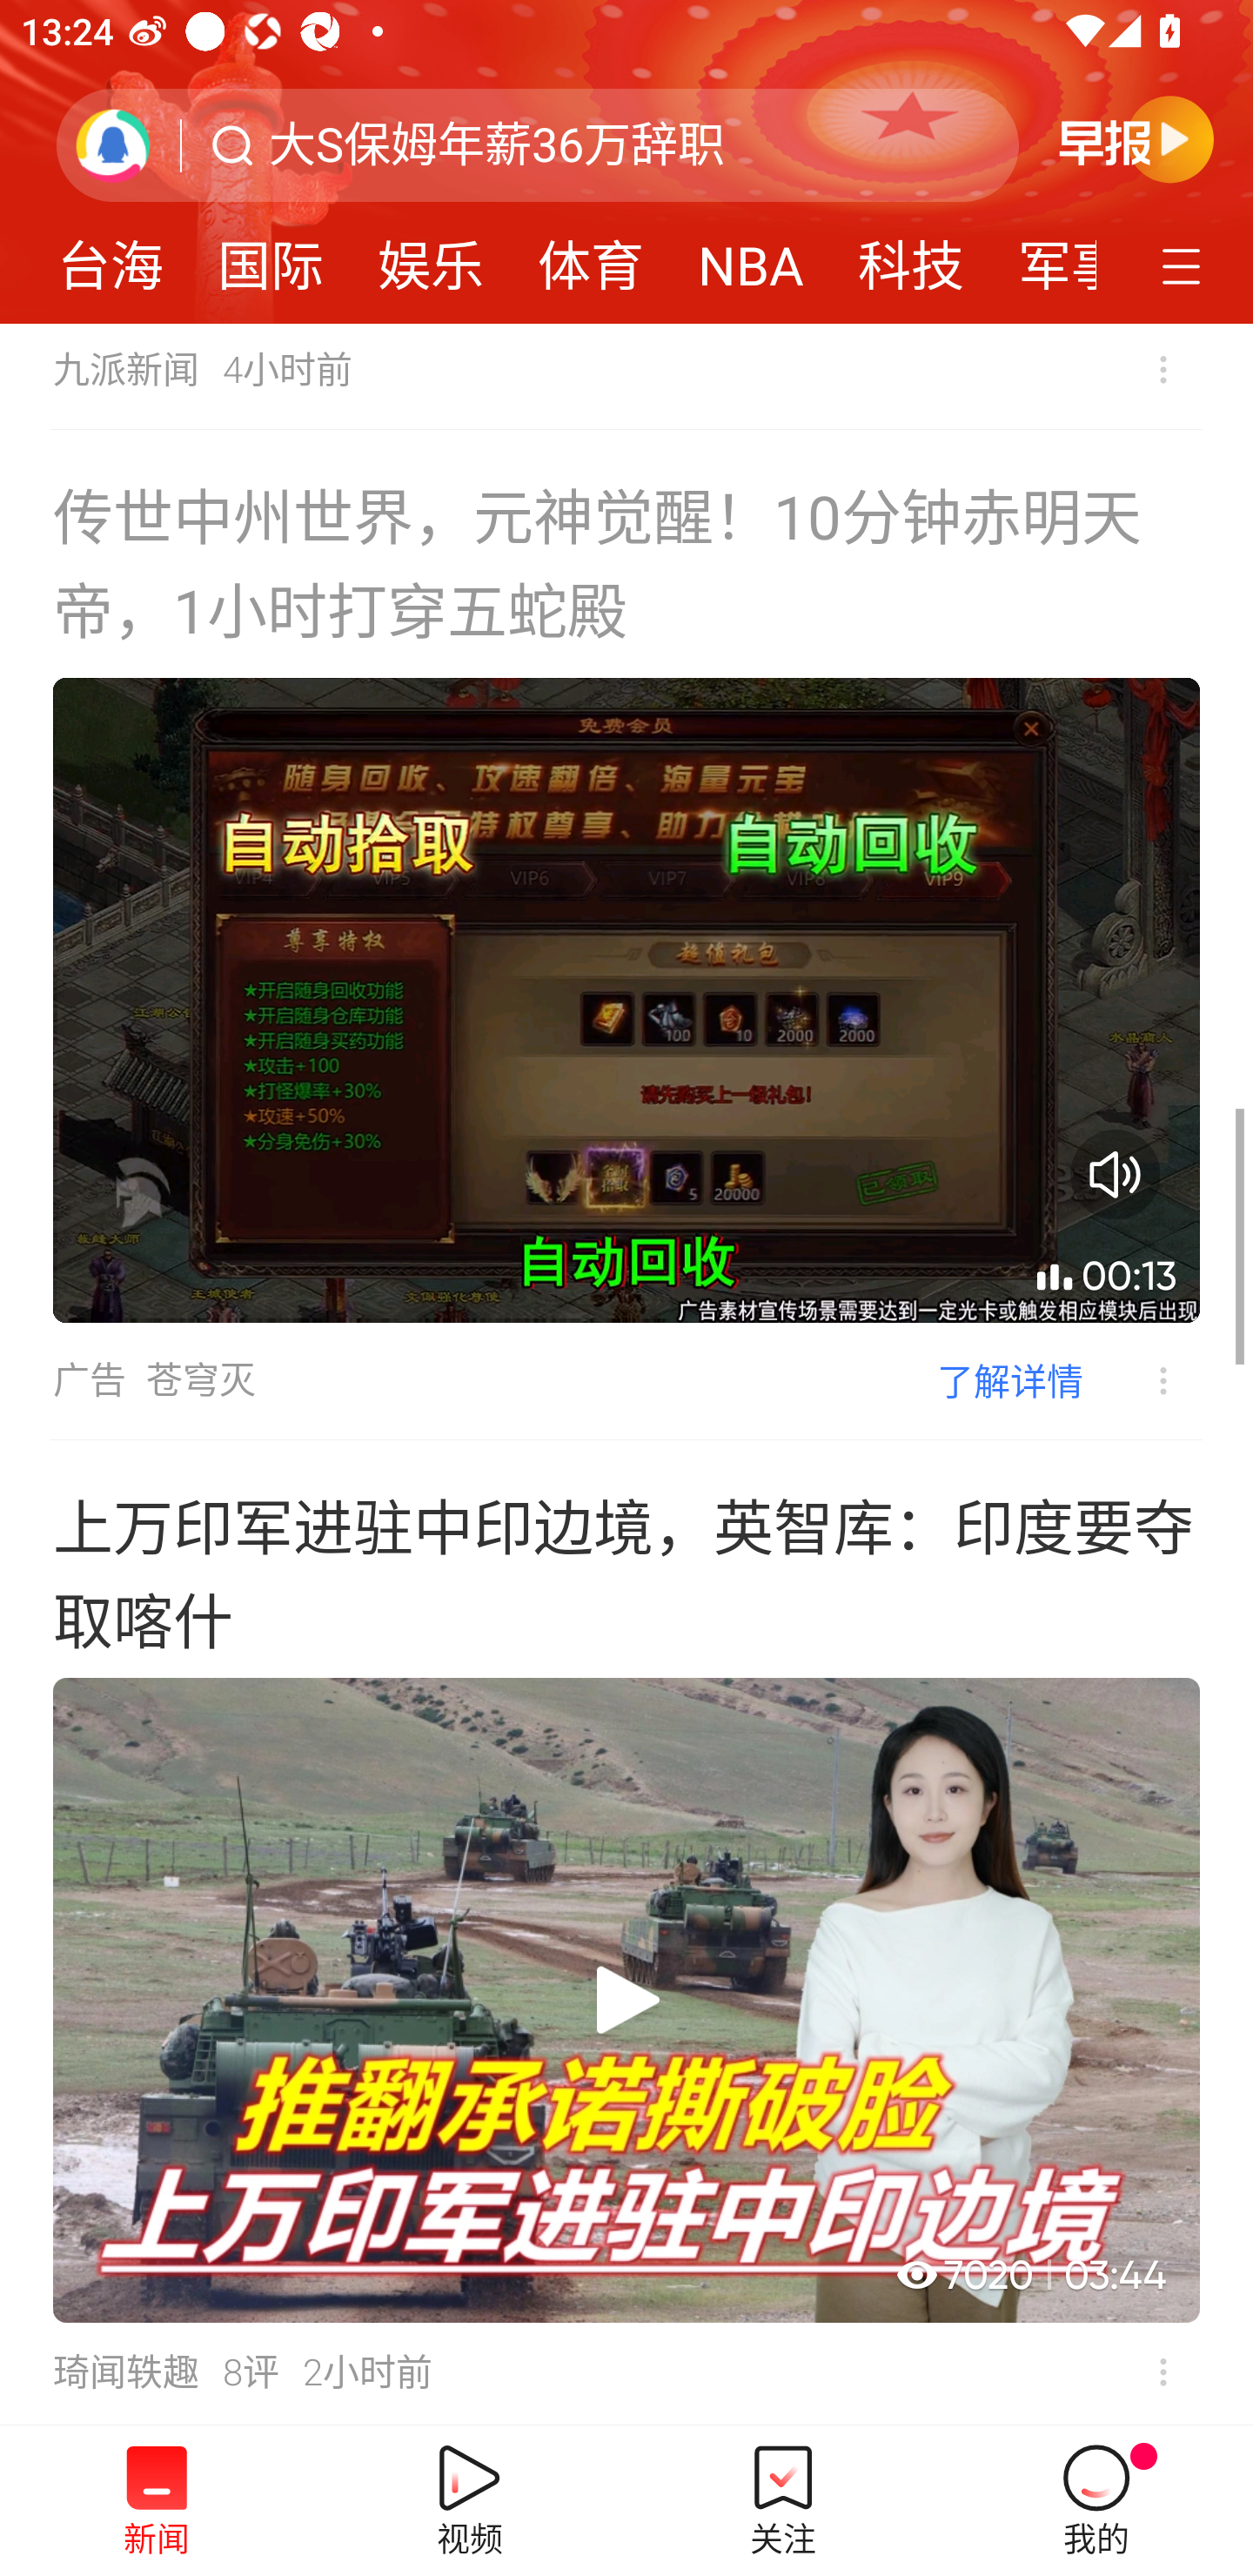 The image size is (1253, 2576). I want to click on 体育, so click(590, 256).